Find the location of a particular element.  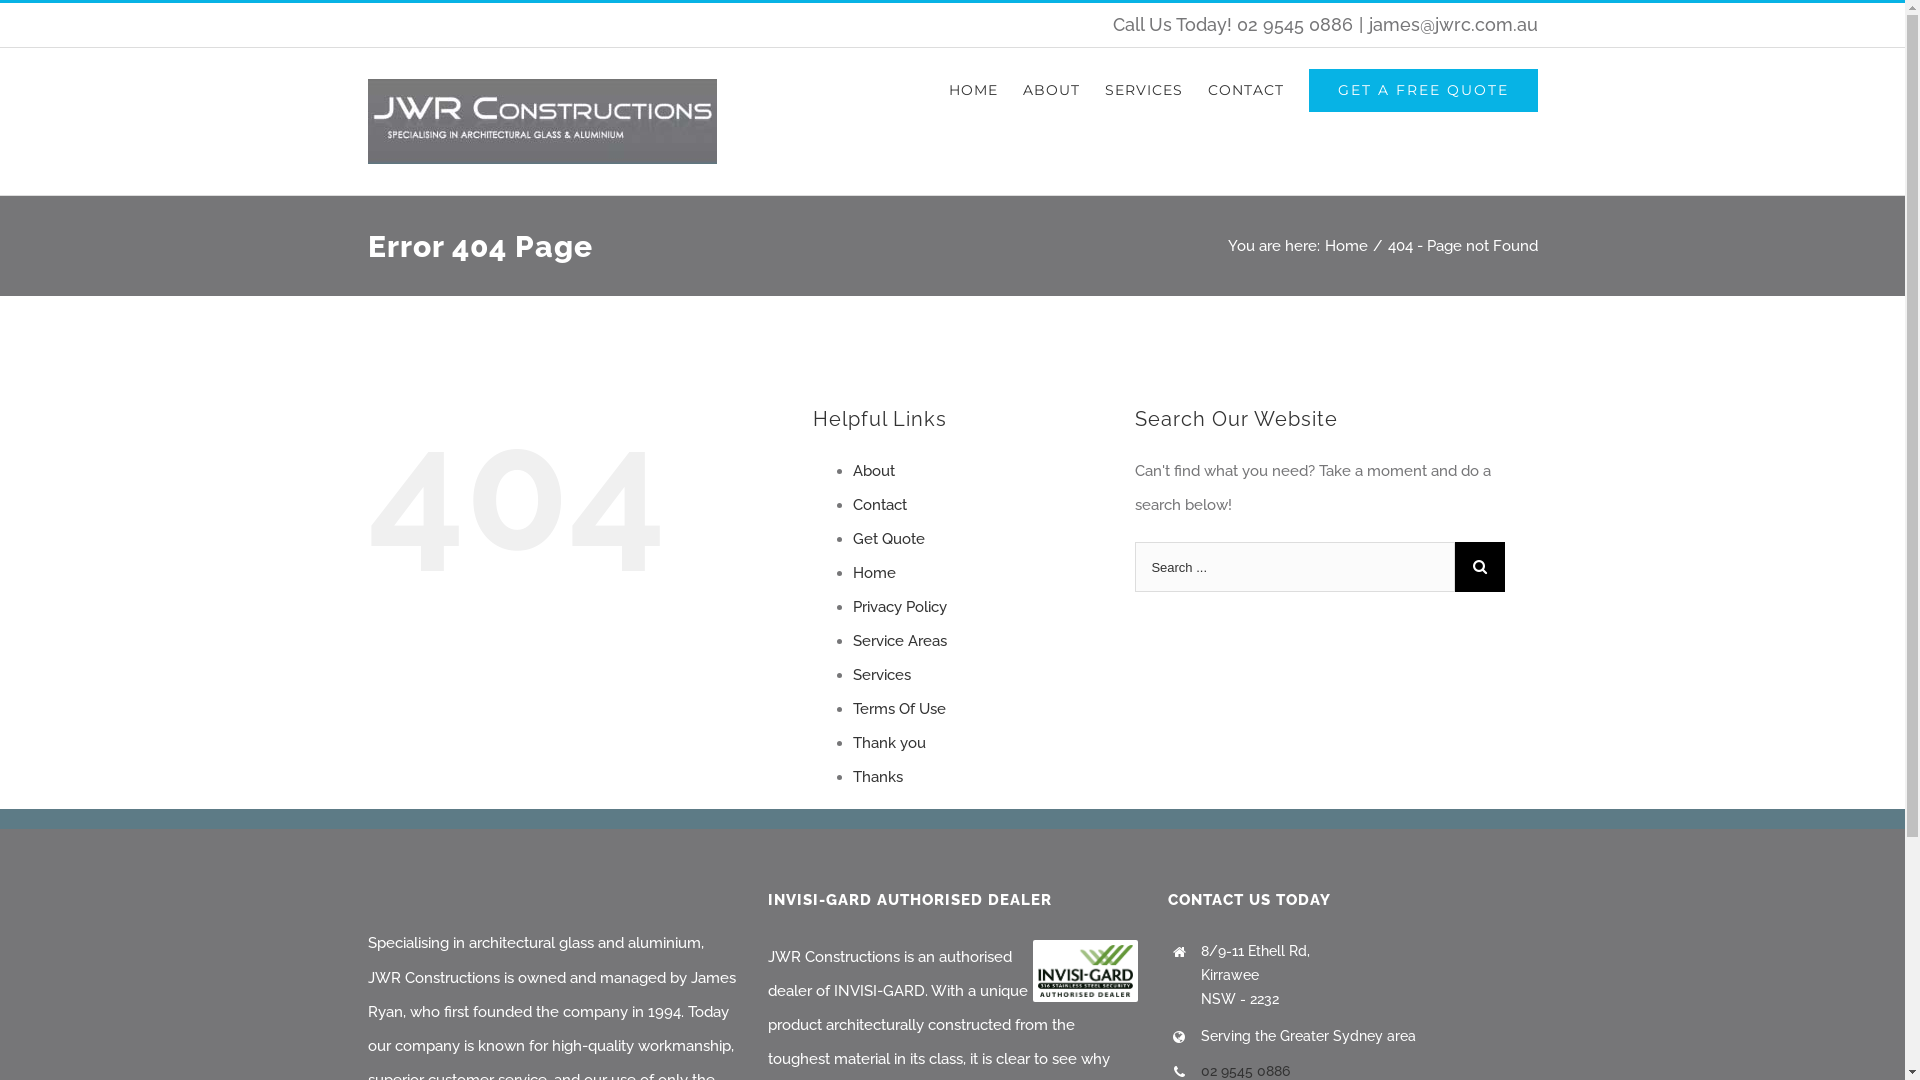

Home is located at coordinates (874, 573).